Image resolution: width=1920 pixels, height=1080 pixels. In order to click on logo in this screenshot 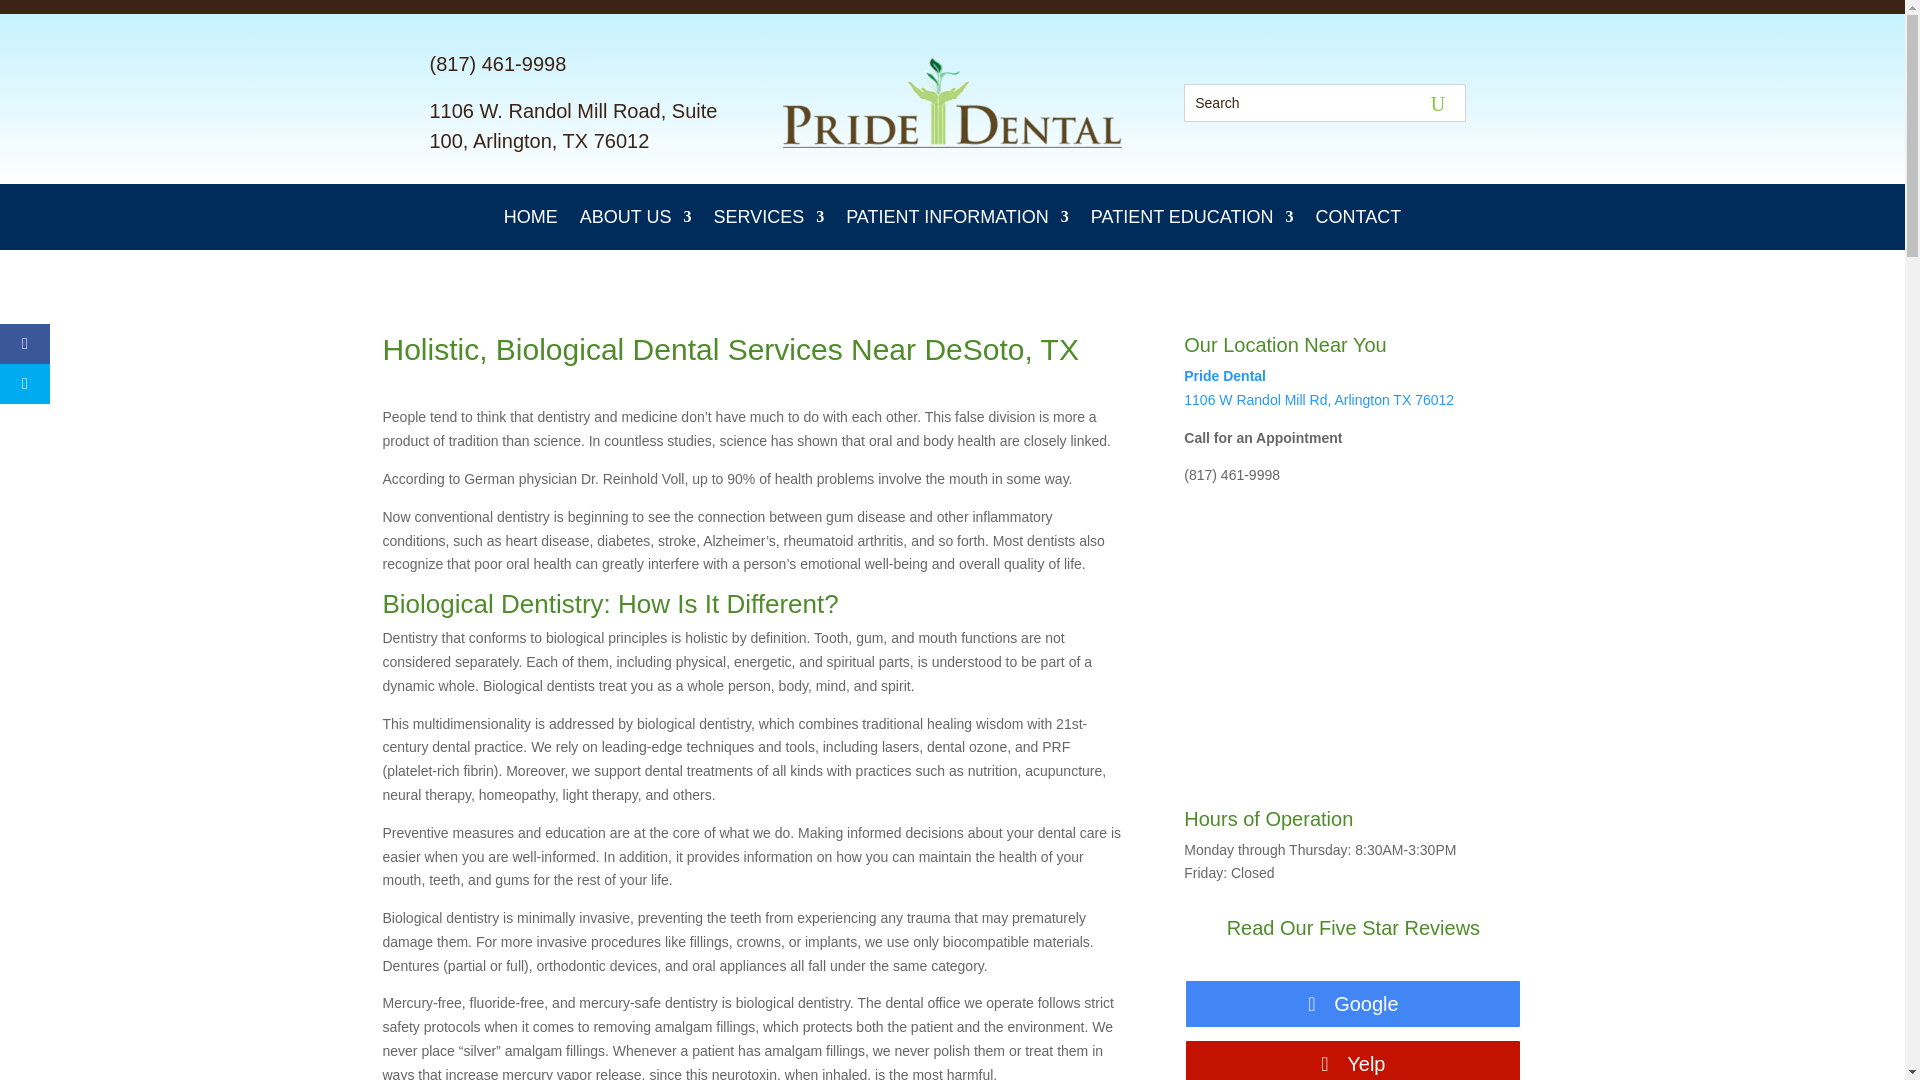, I will do `click(952, 102)`.